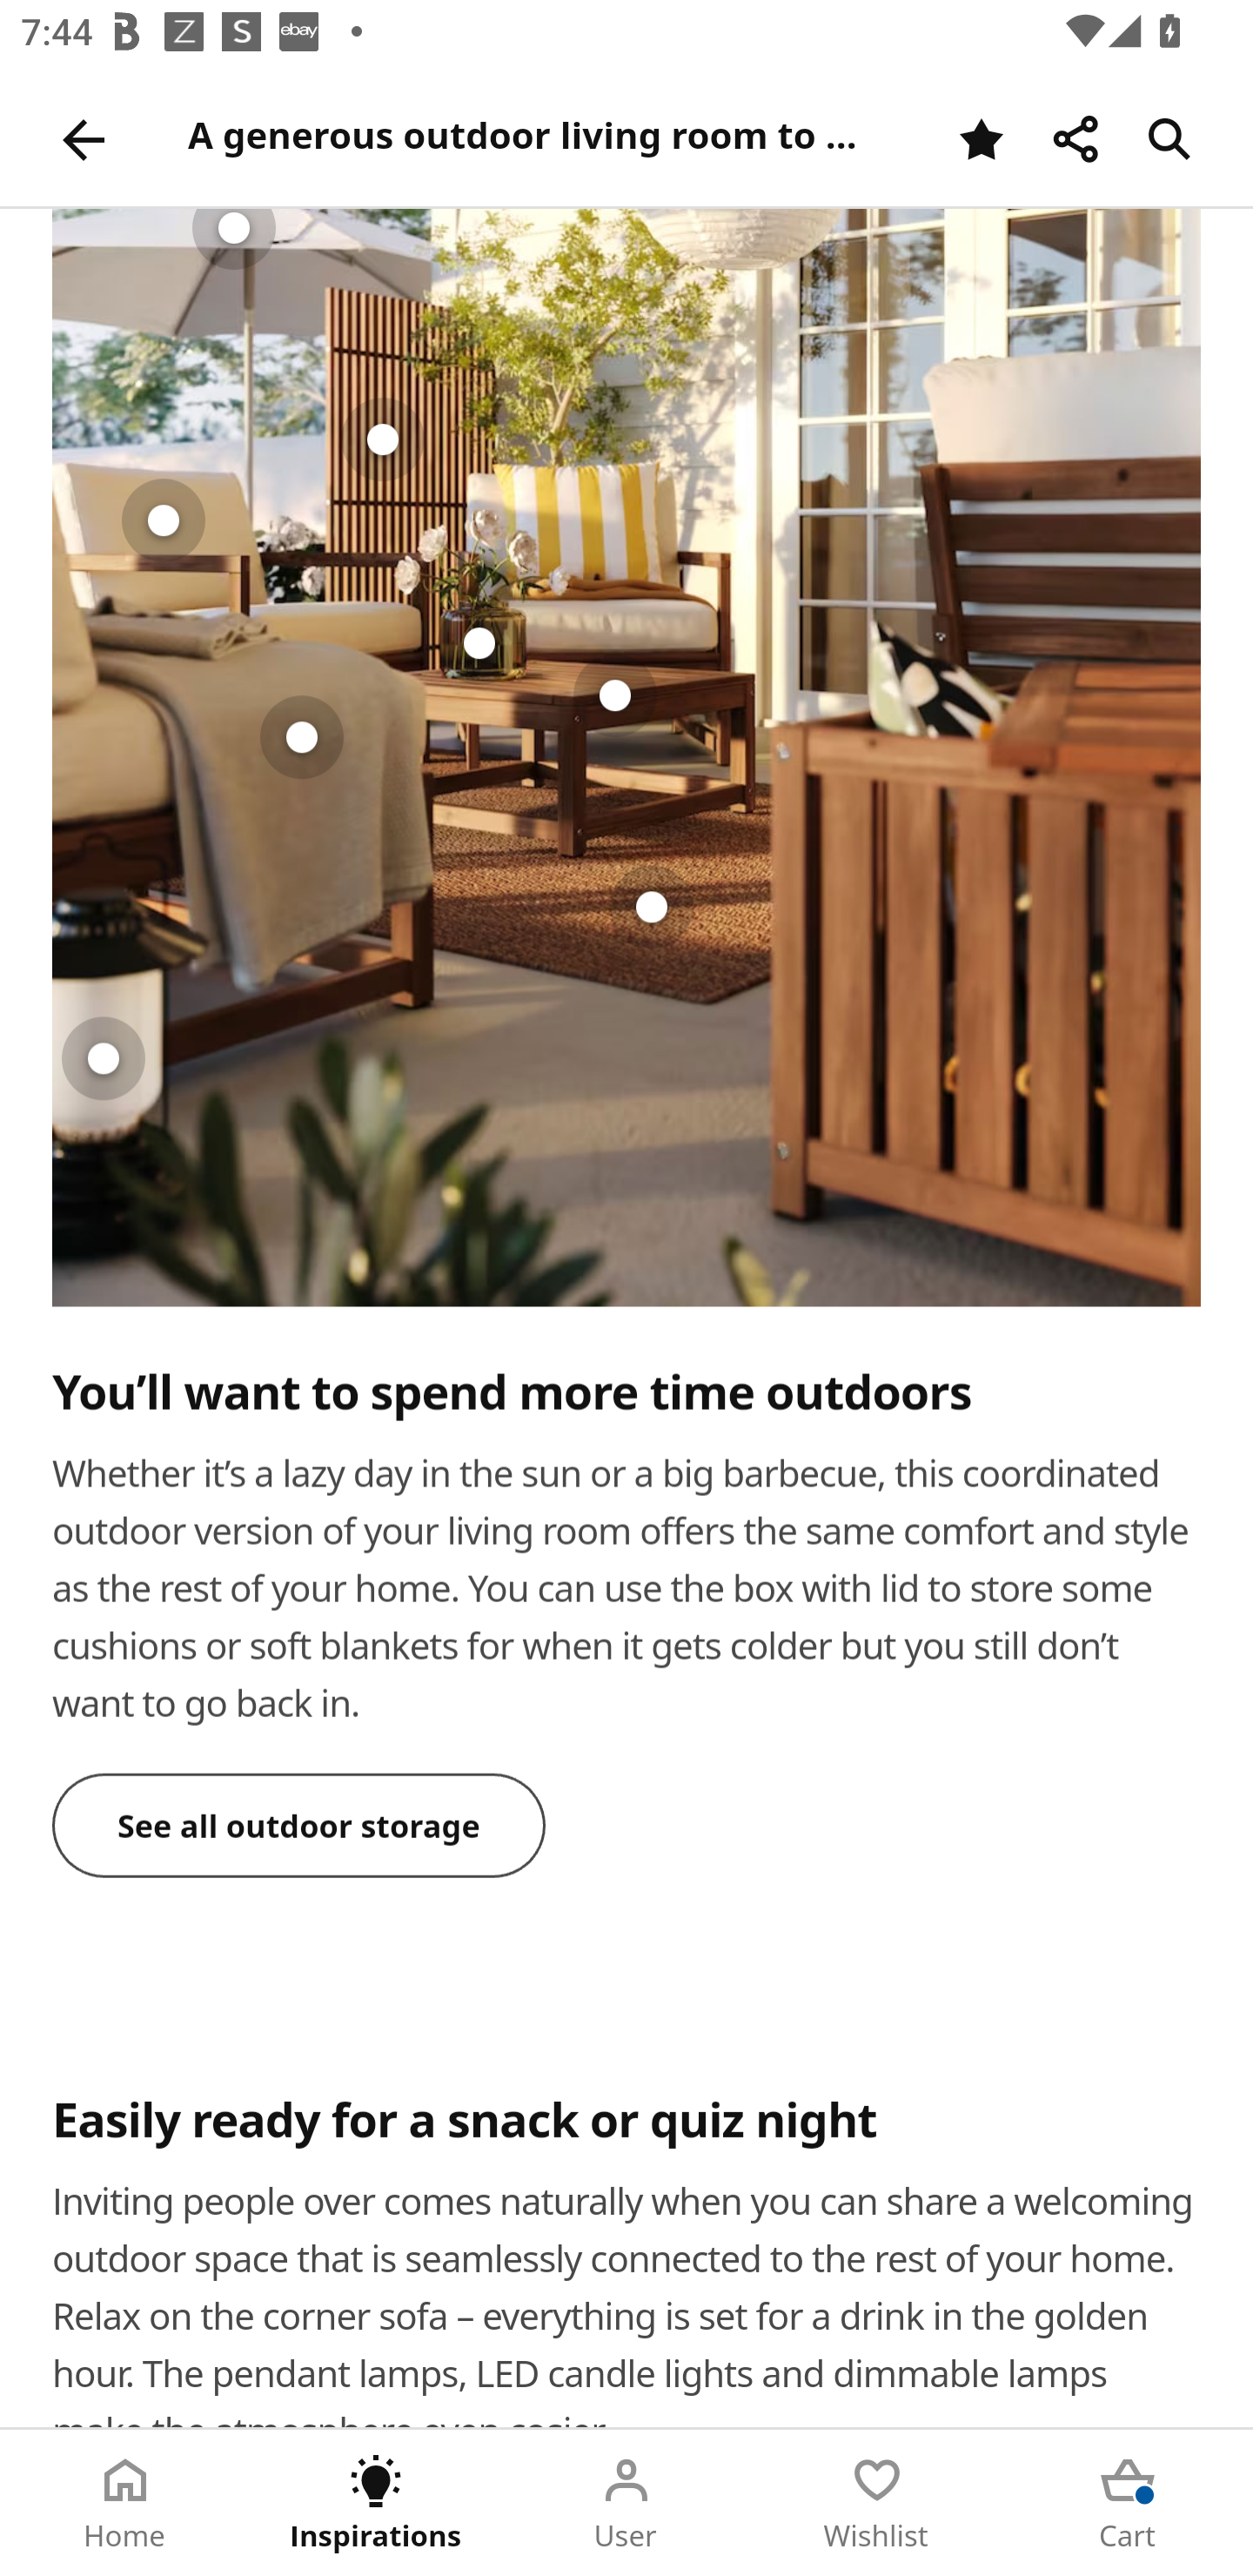 The height and width of the screenshot is (2576, 1253). I want to click on User
Tab 3 of 5, so click(626, 2503).